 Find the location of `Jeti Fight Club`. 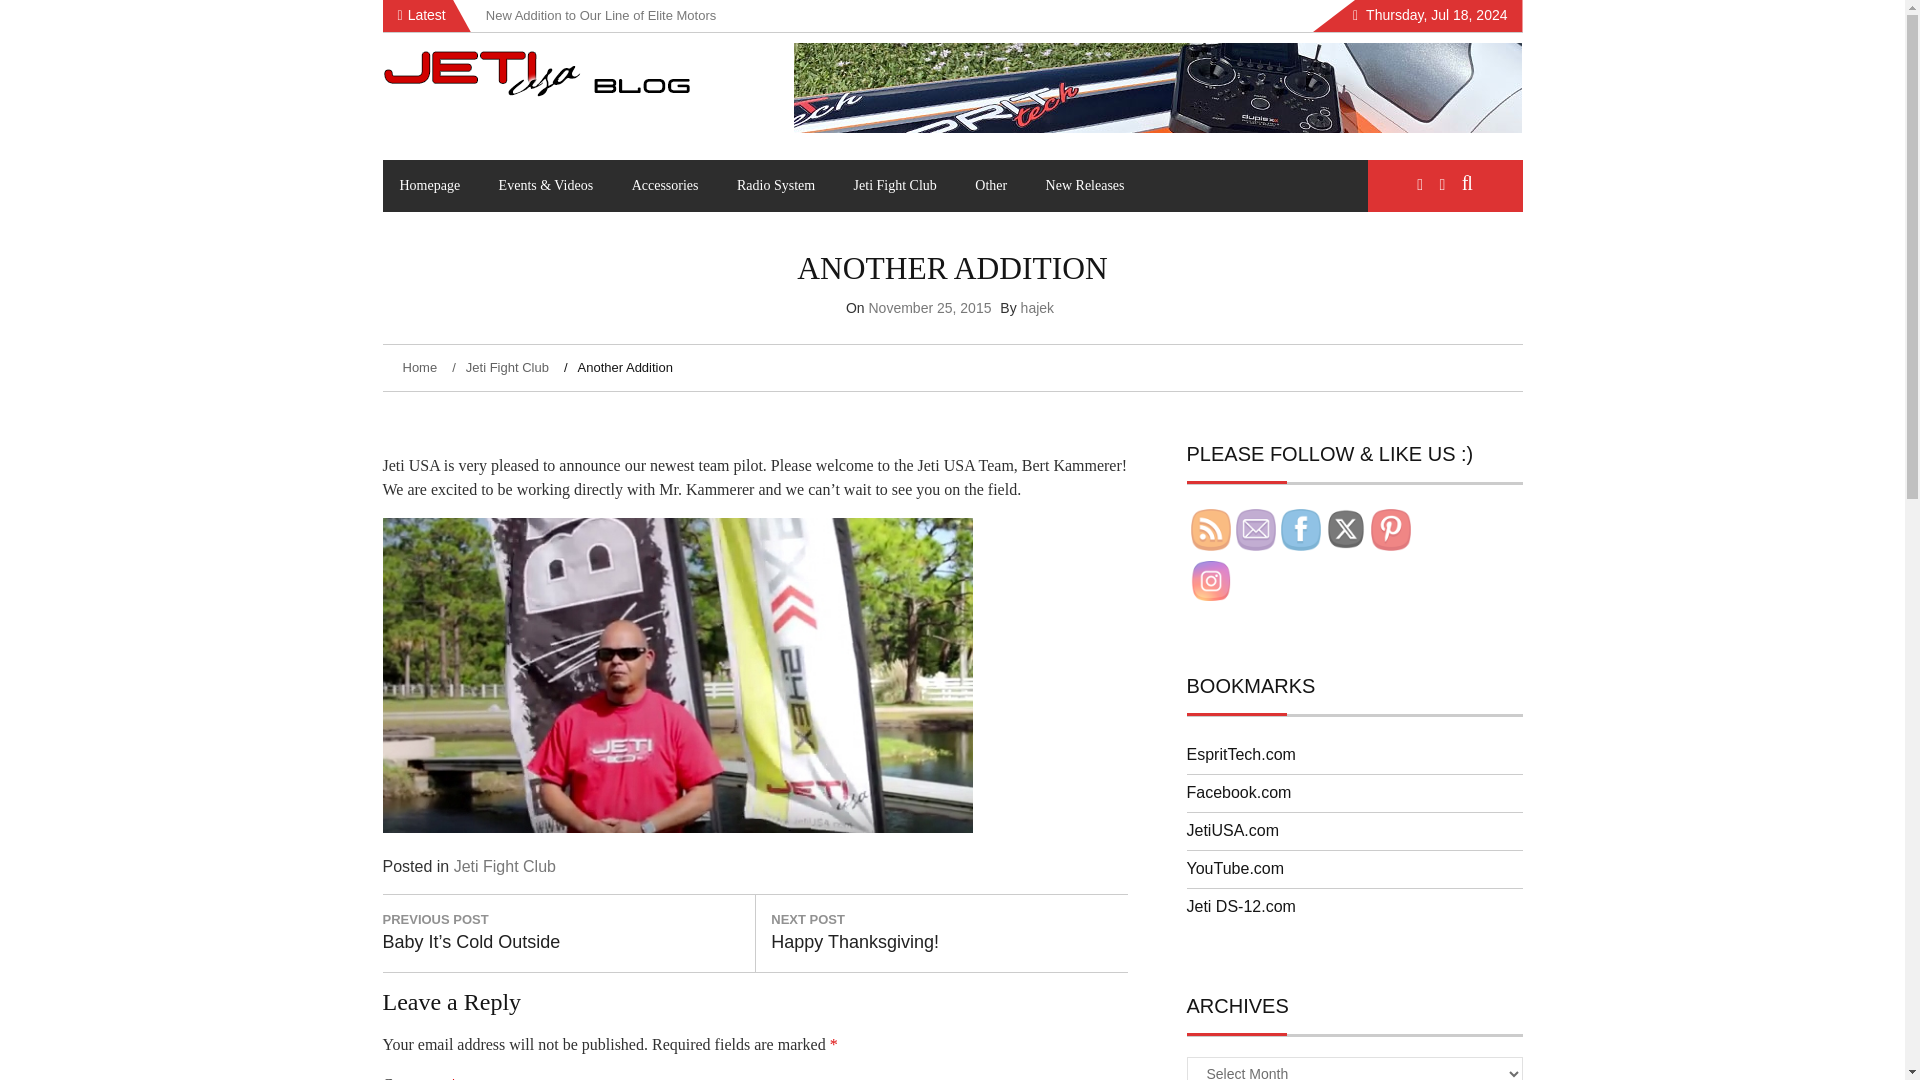

Jeti Fight Club is located at coordinates (502, 366).